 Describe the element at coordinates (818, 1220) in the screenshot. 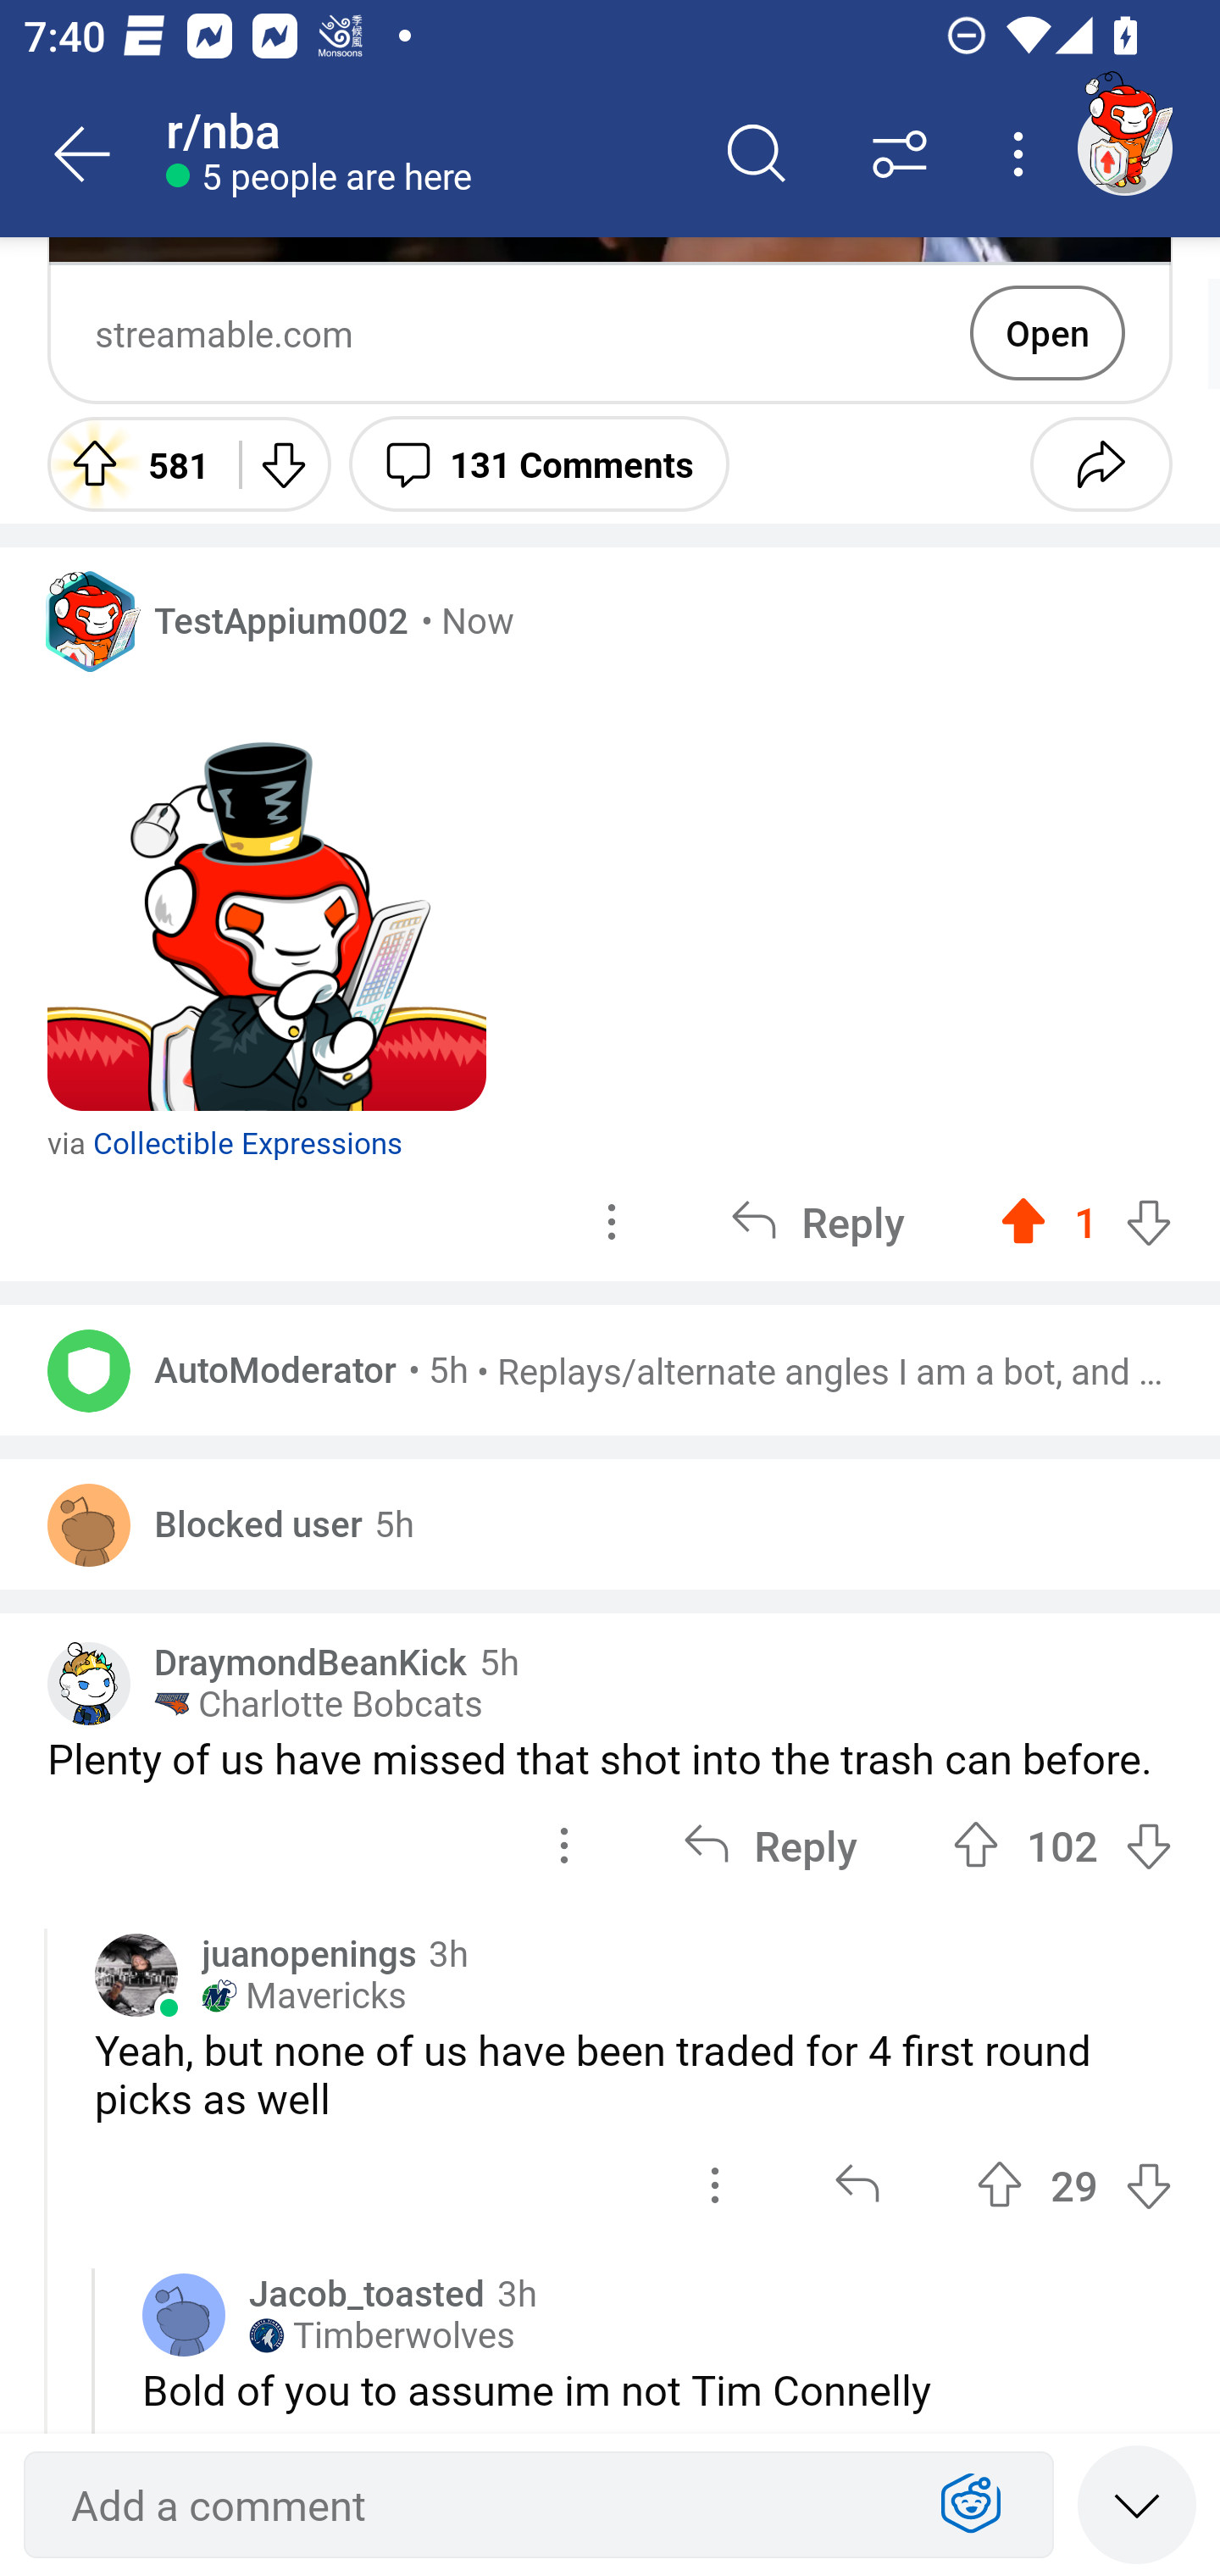

I see `Reply` at that location.